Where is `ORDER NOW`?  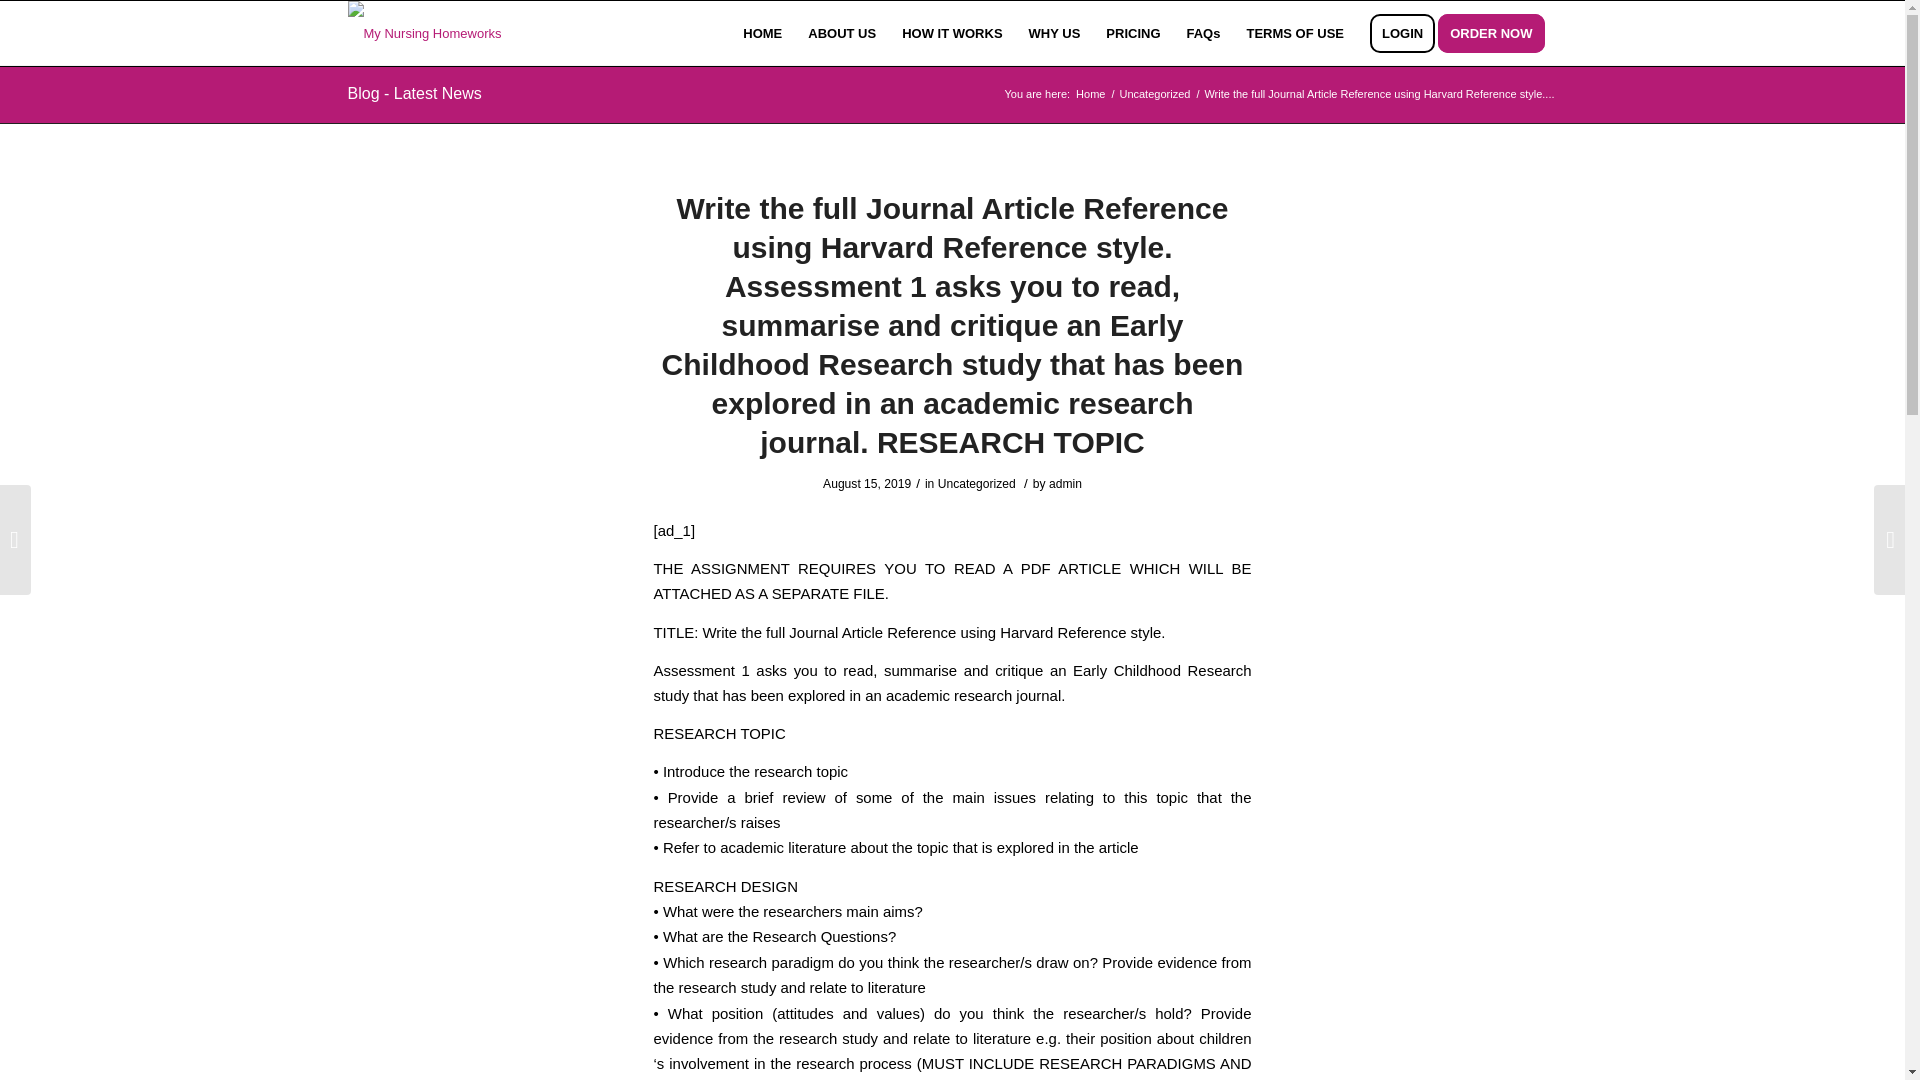
ORDER NOW is located at coordinates (1498, 33).